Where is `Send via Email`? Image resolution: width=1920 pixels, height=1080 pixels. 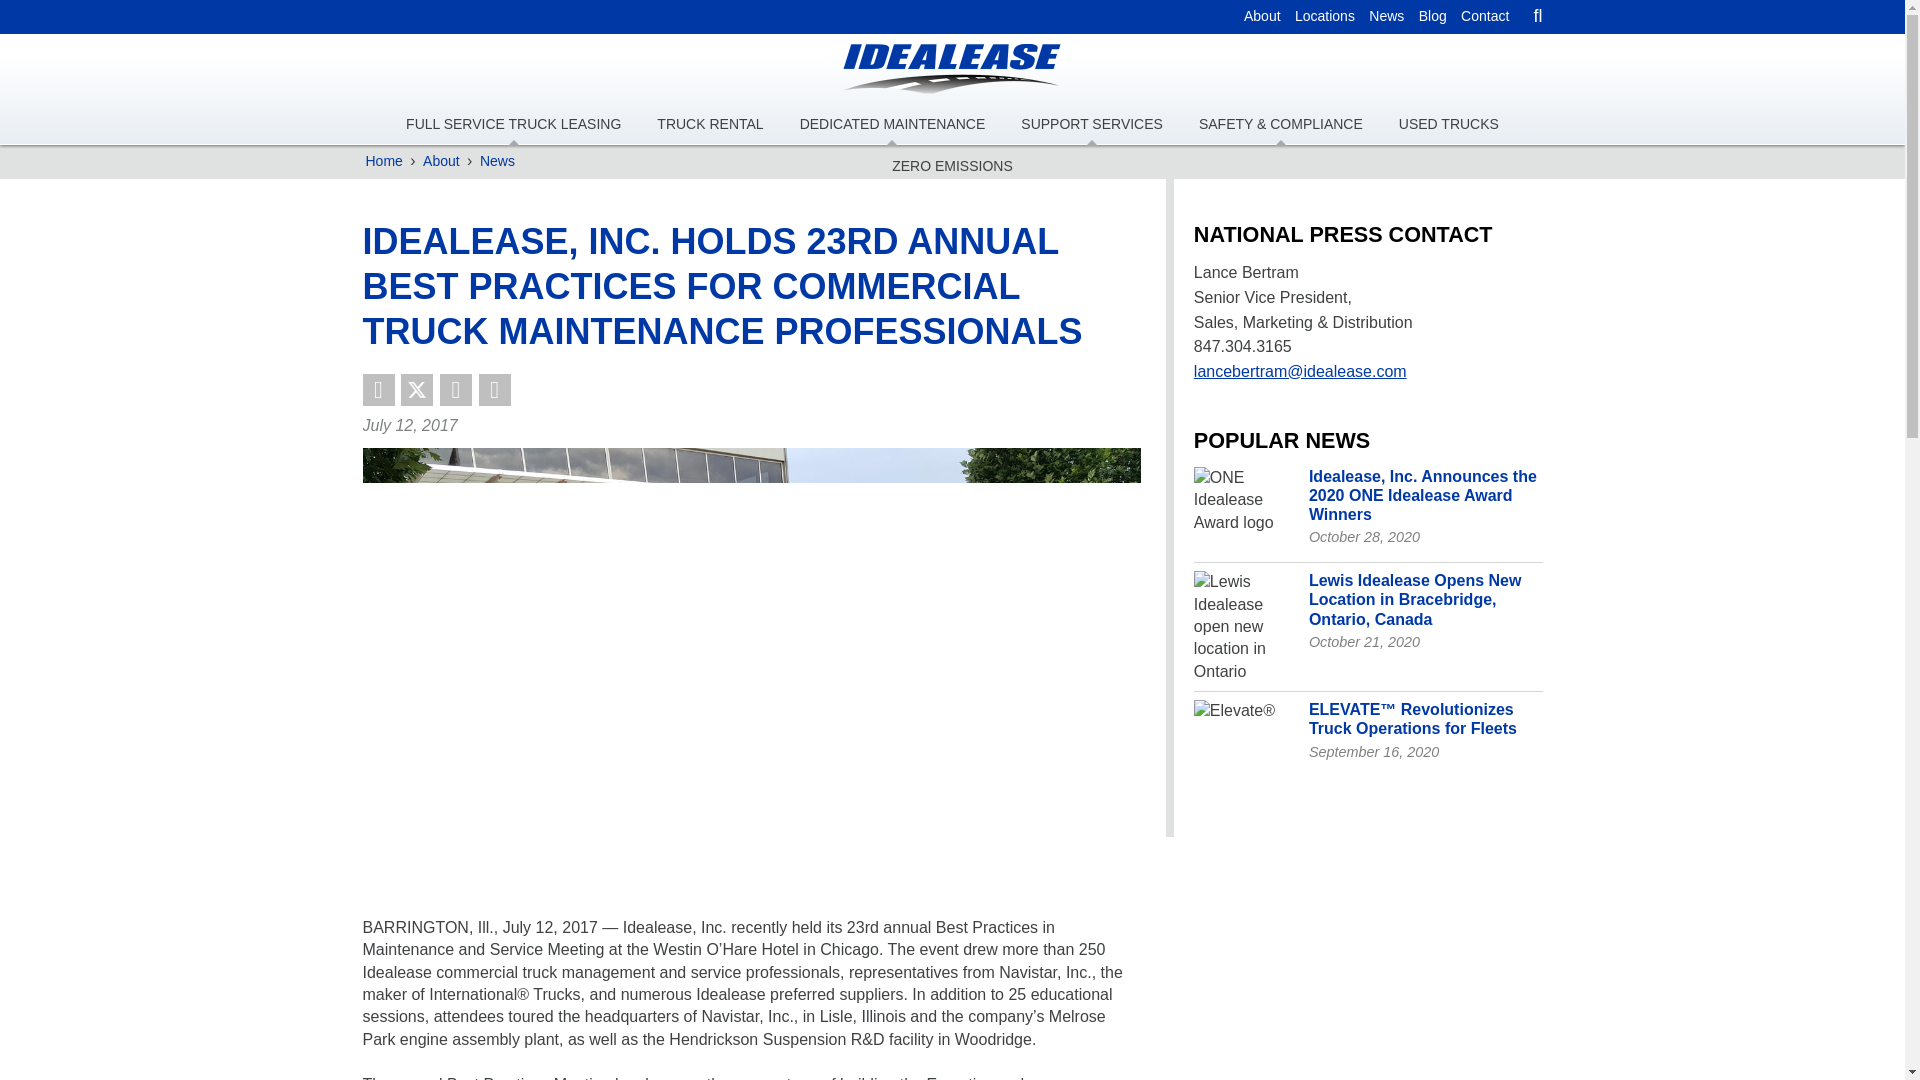
Send via Email is located at coordinates (494, 390).